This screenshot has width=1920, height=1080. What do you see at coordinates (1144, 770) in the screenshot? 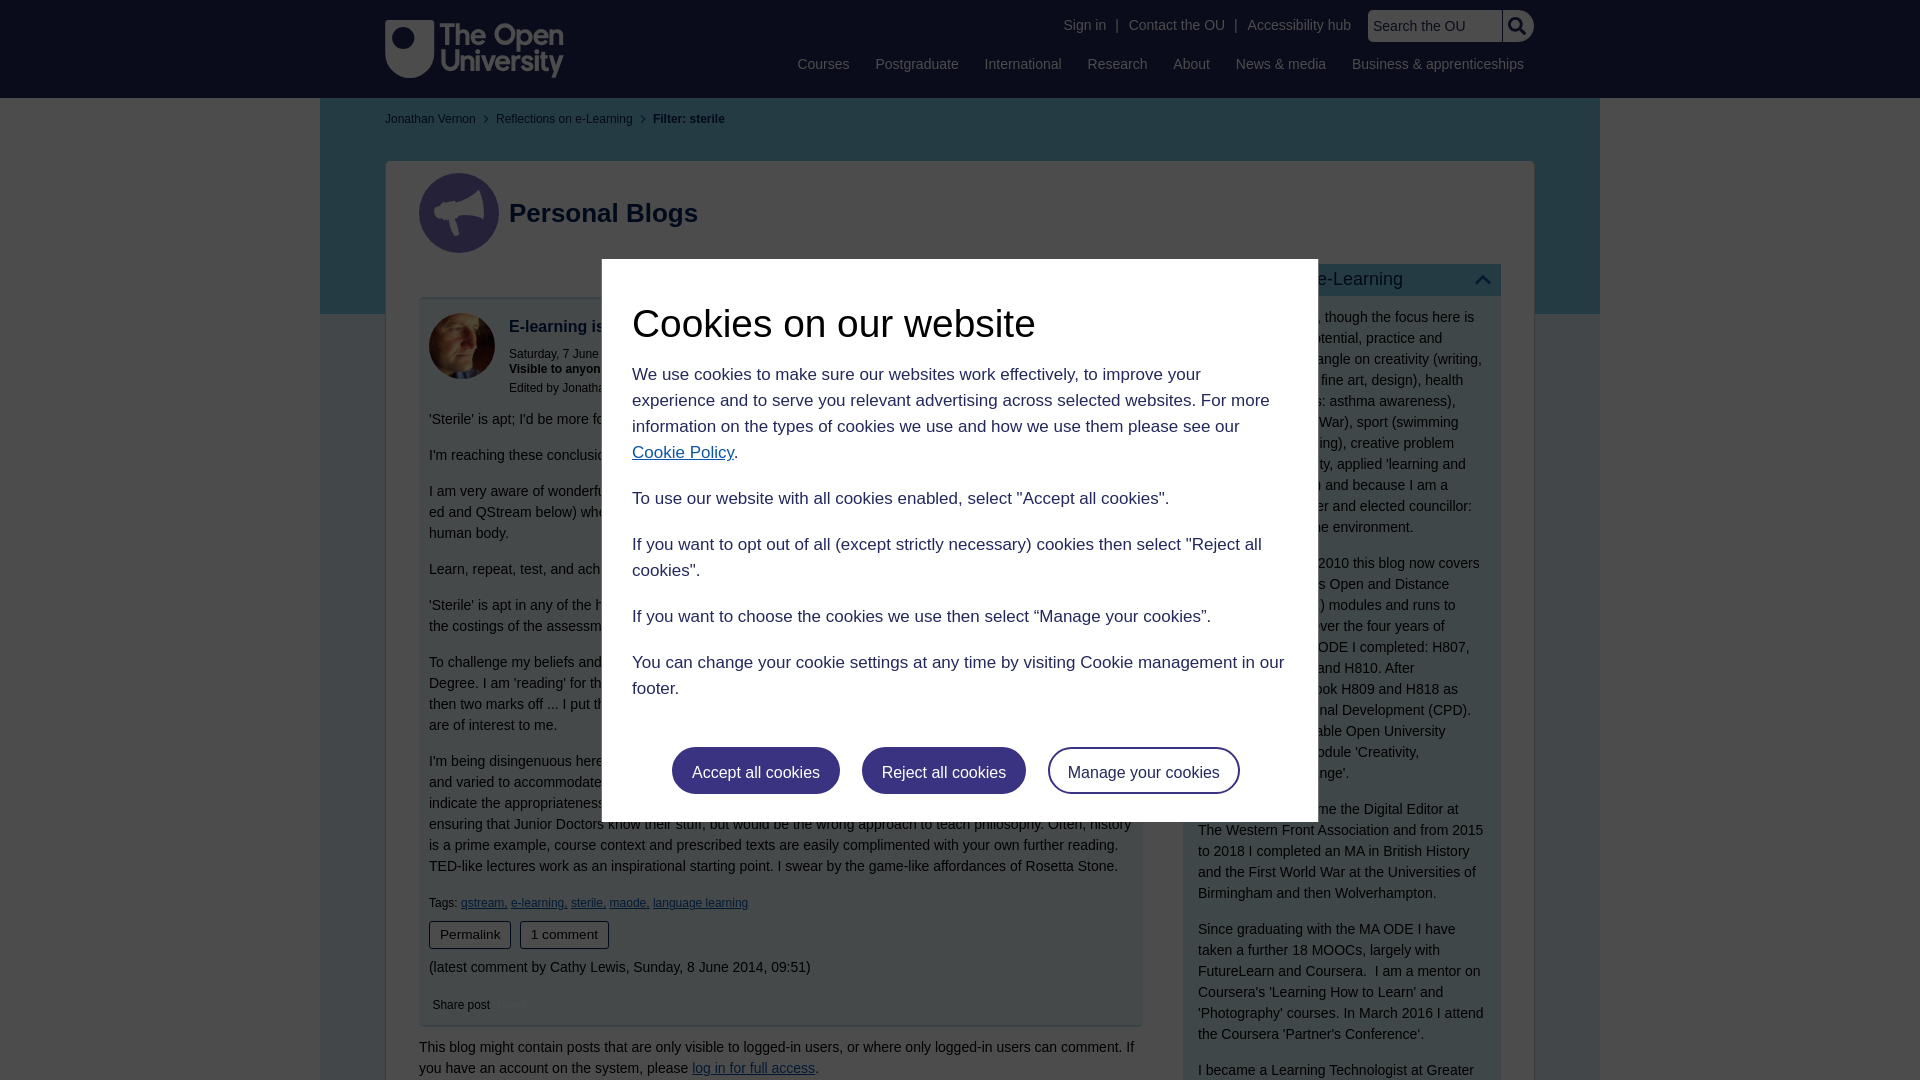
I see `Manage your cookies` at bounding box center [1144, 770].